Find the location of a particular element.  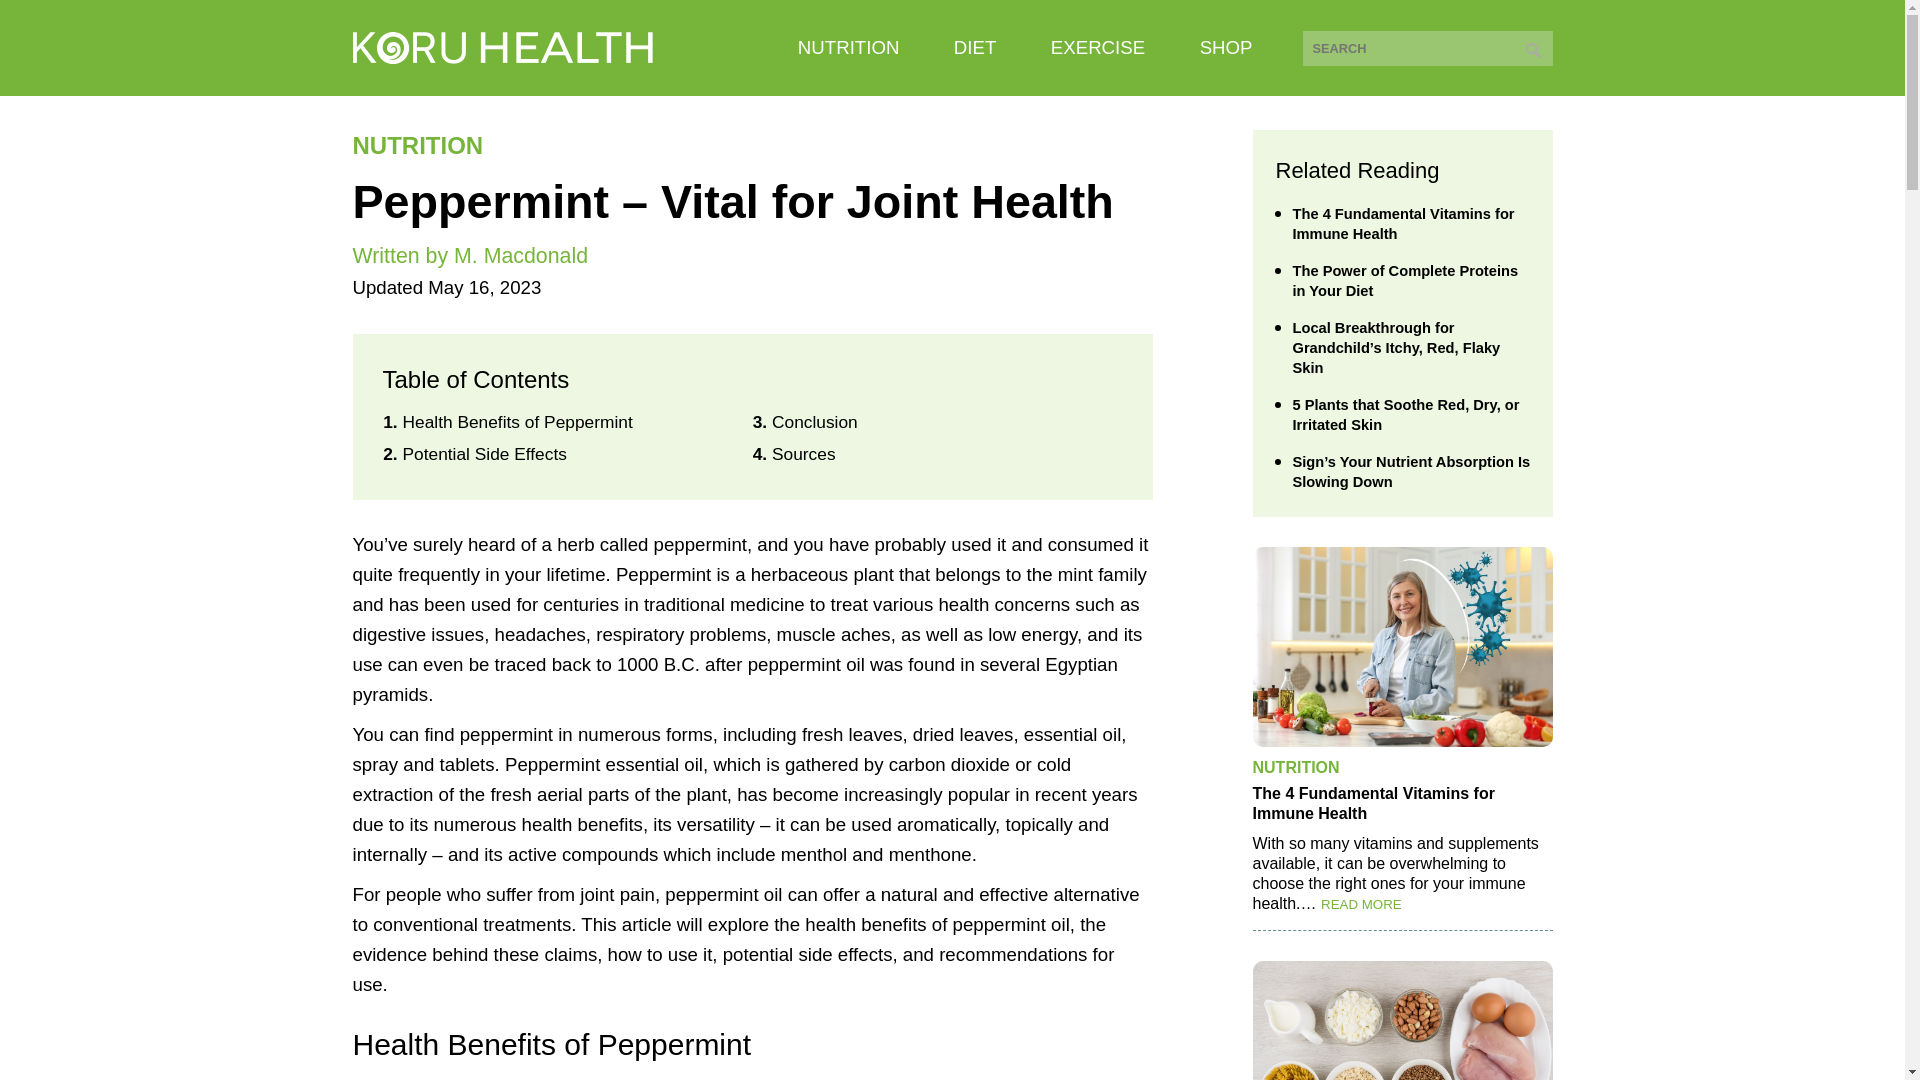

The 4 Fundamental Vitamins for Immune Health is located at coordinates (1412, 224).